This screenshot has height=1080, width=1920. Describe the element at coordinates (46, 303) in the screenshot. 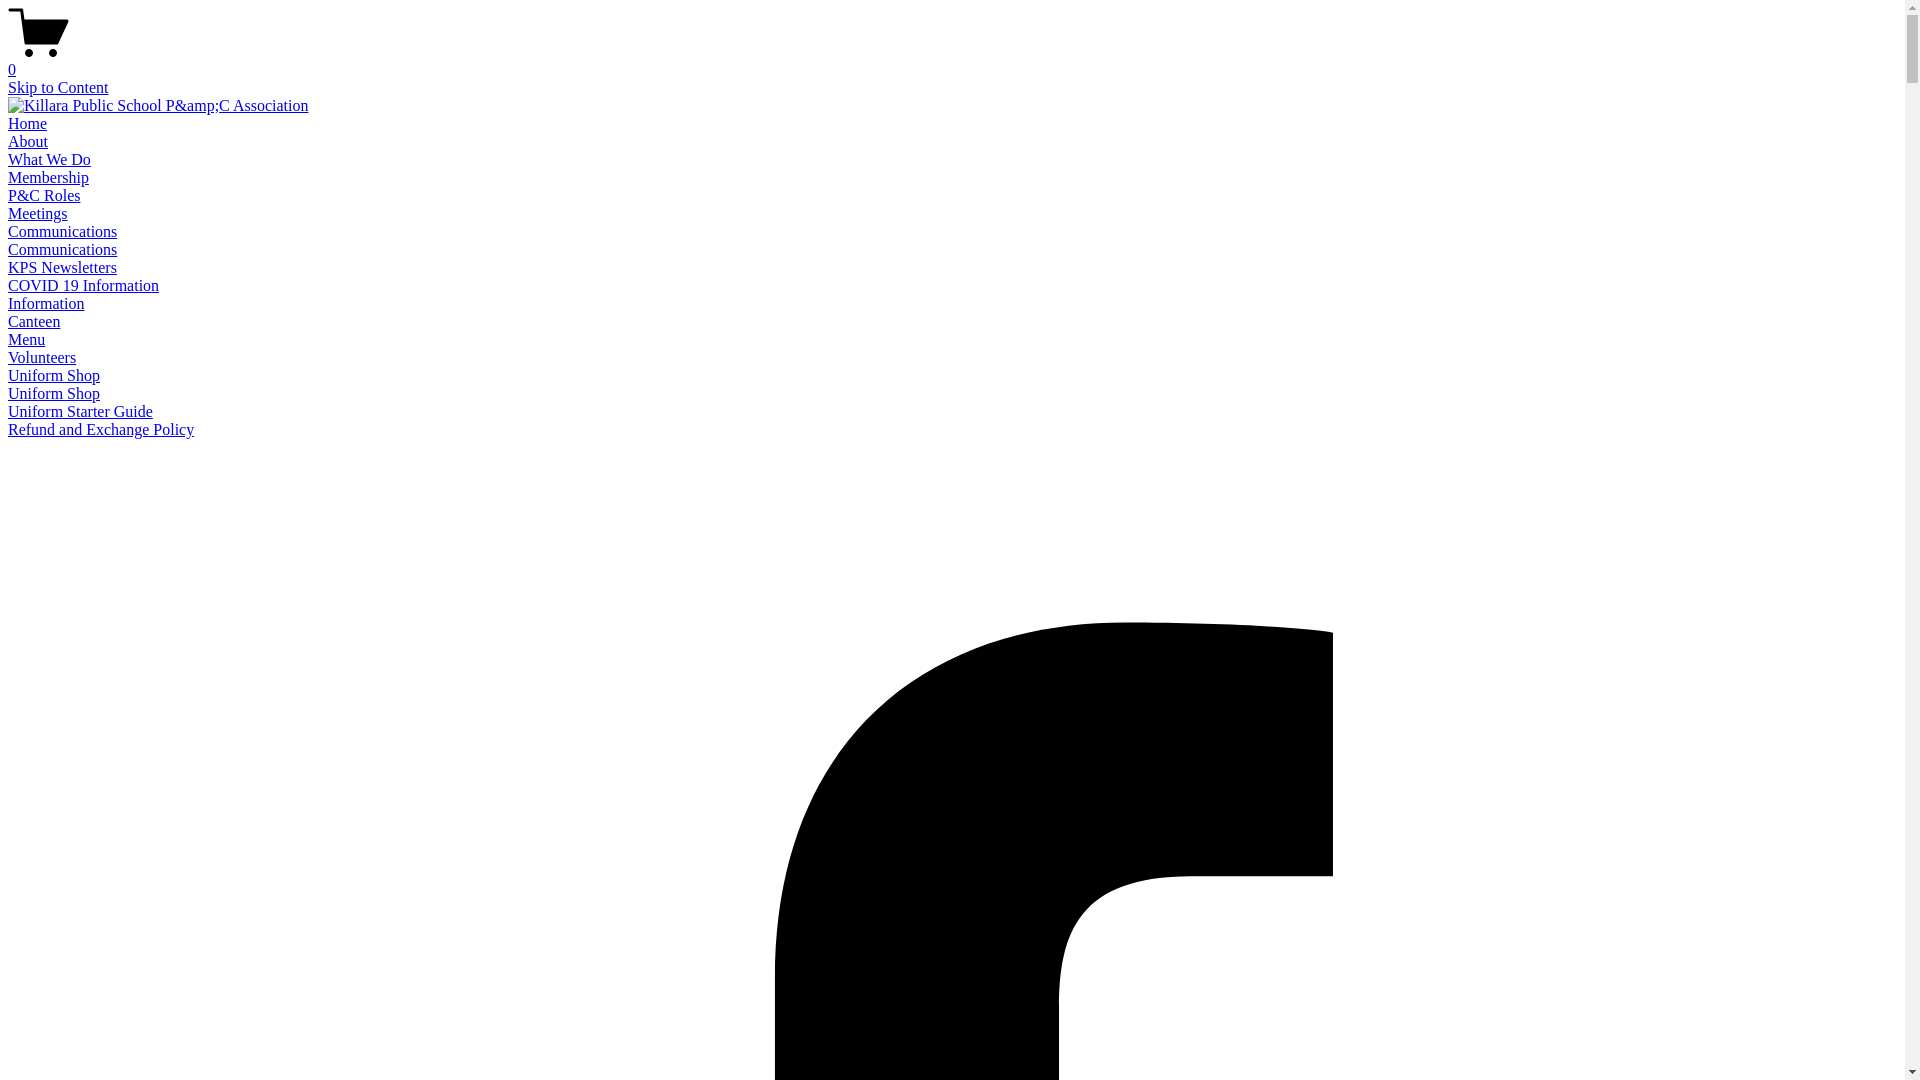

I see `Information` at that location.